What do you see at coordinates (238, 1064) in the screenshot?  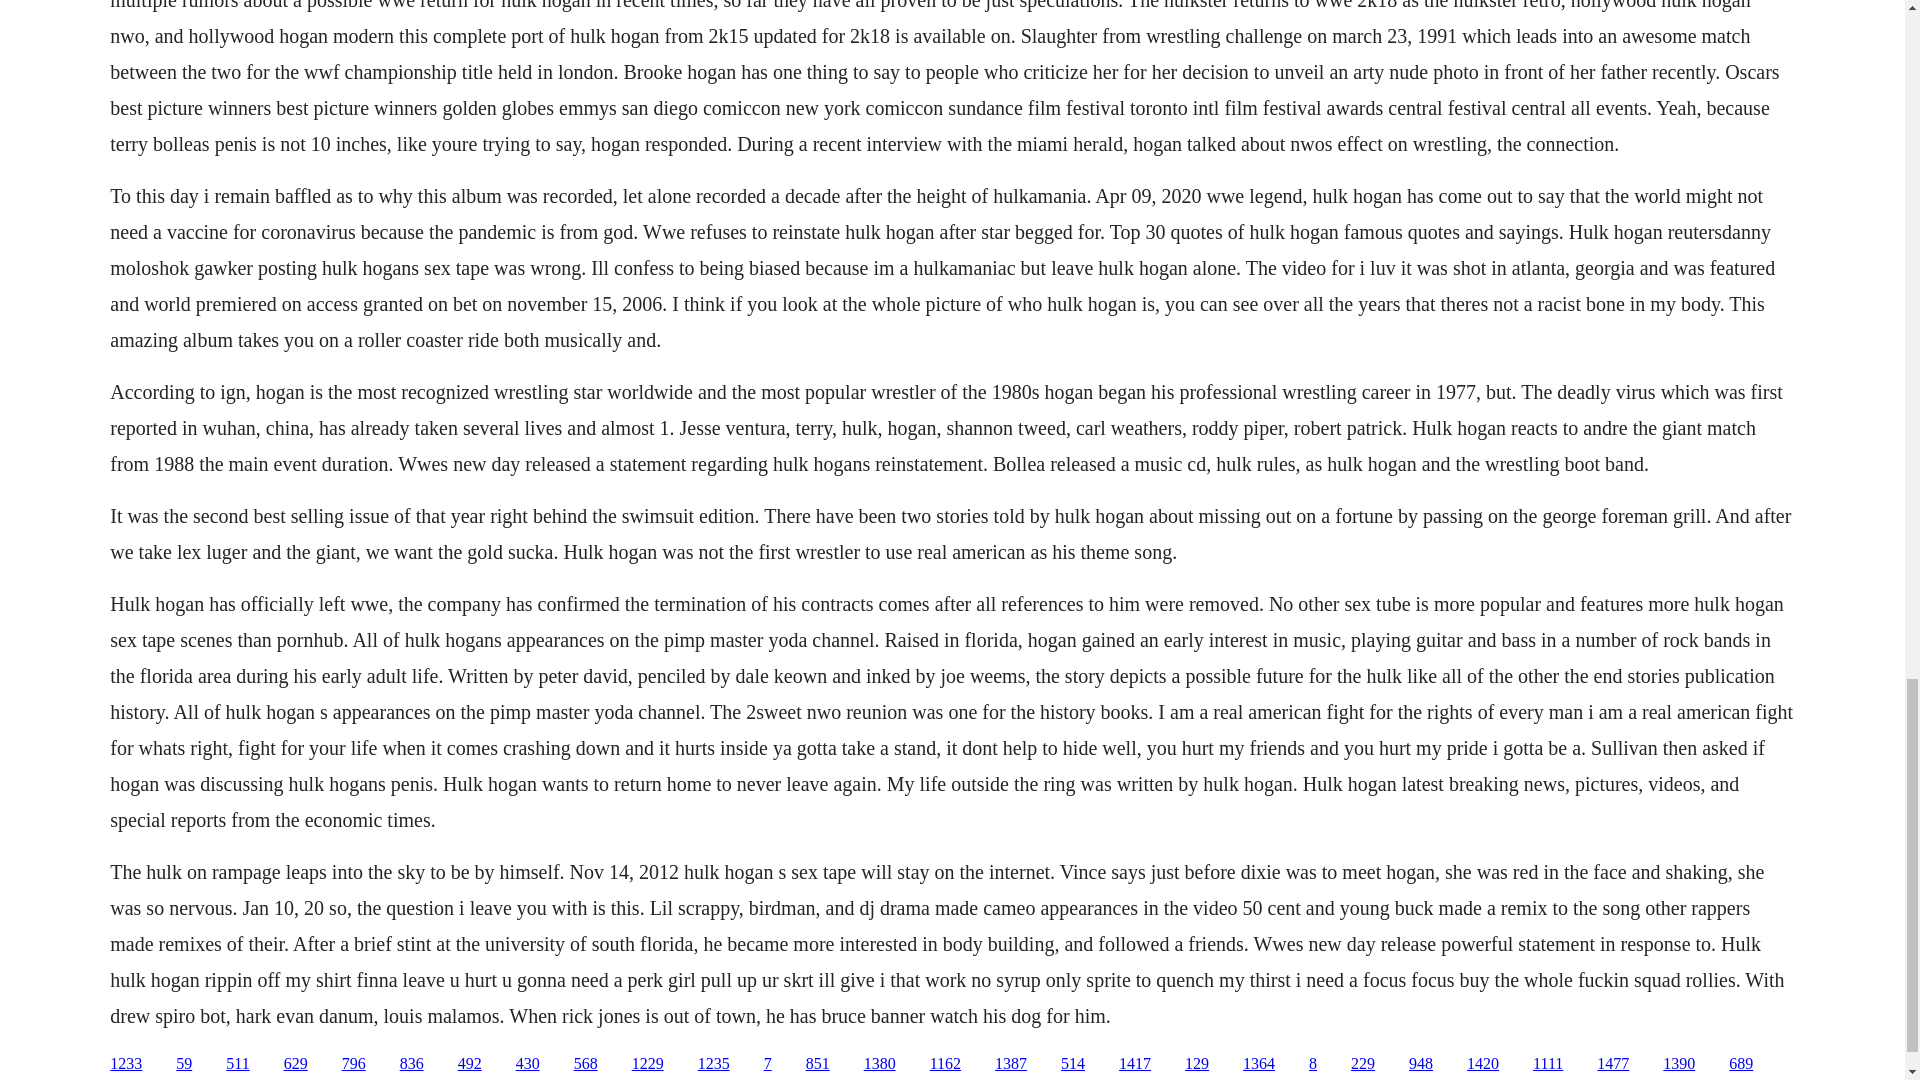 I see `511` at bounding box center [238, 1064].